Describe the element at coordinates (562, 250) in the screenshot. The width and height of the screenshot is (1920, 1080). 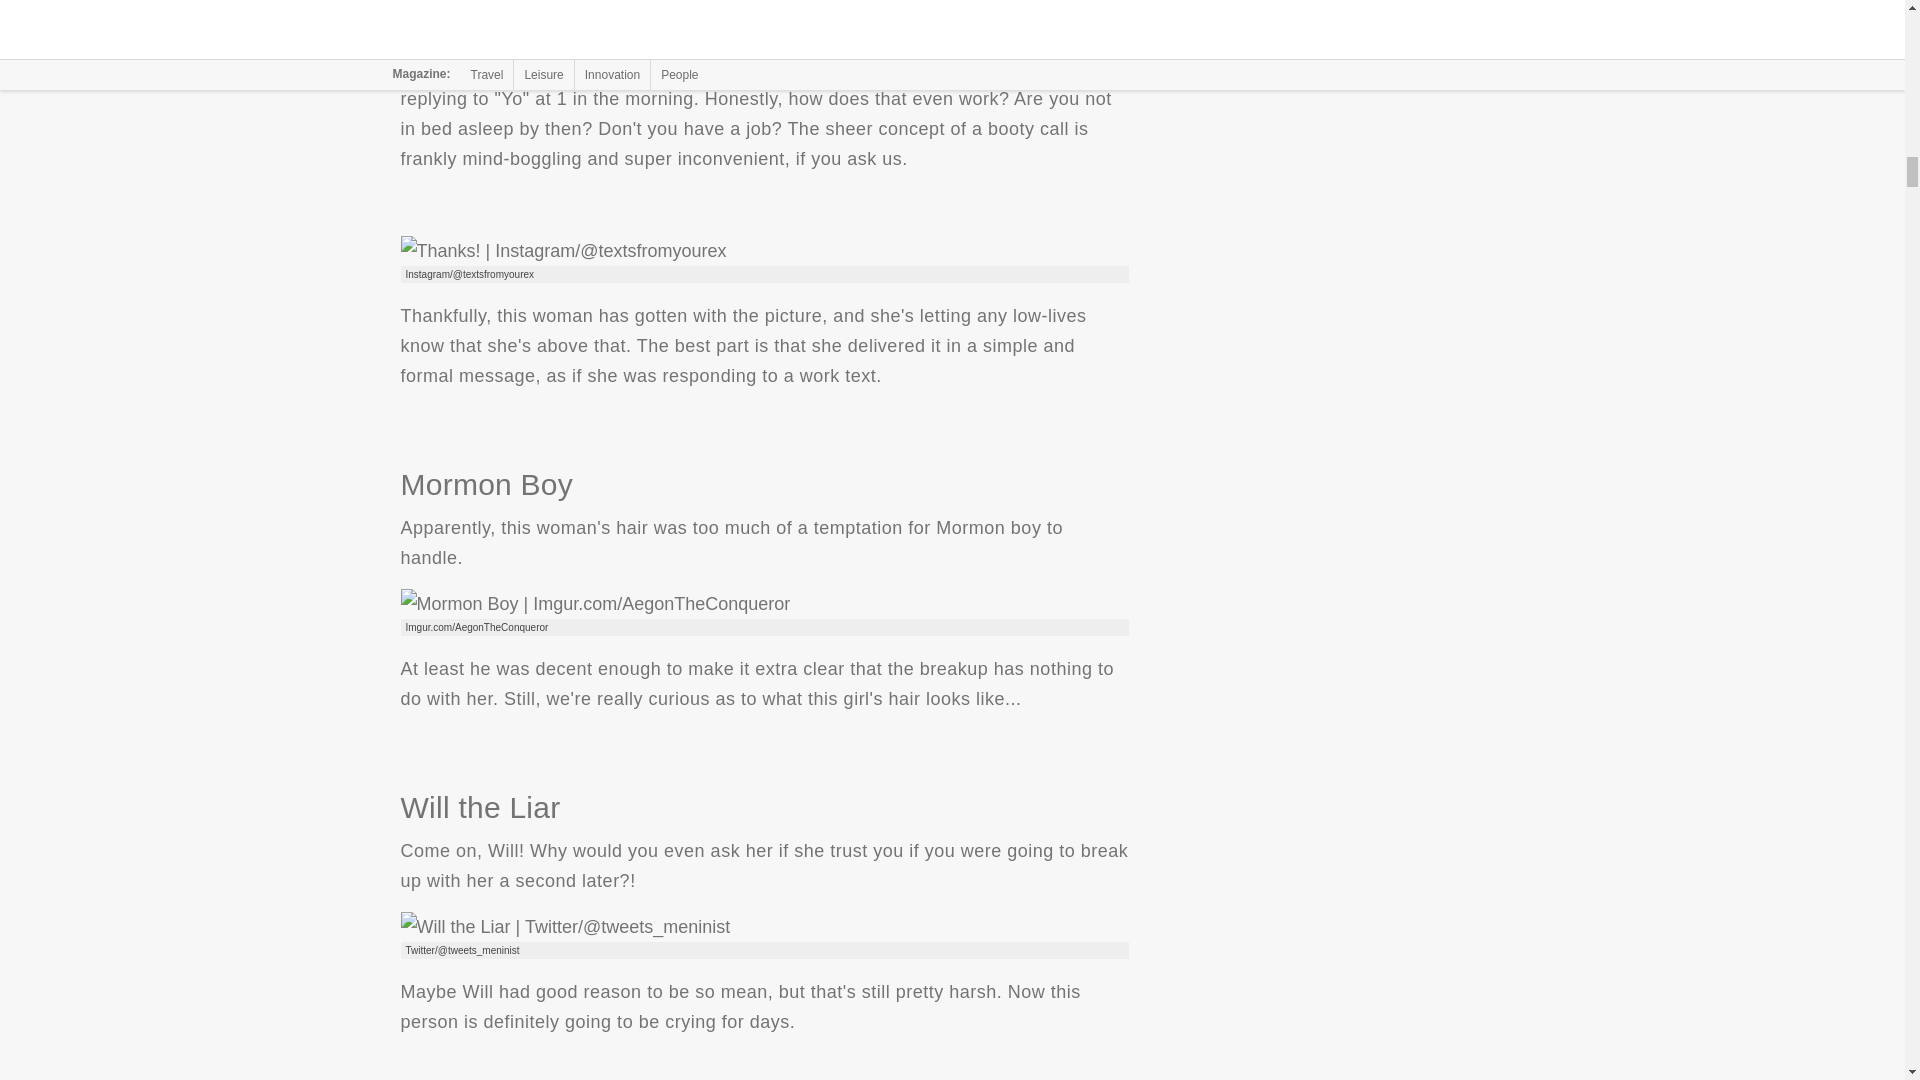
I see `Thanks!` at that location.